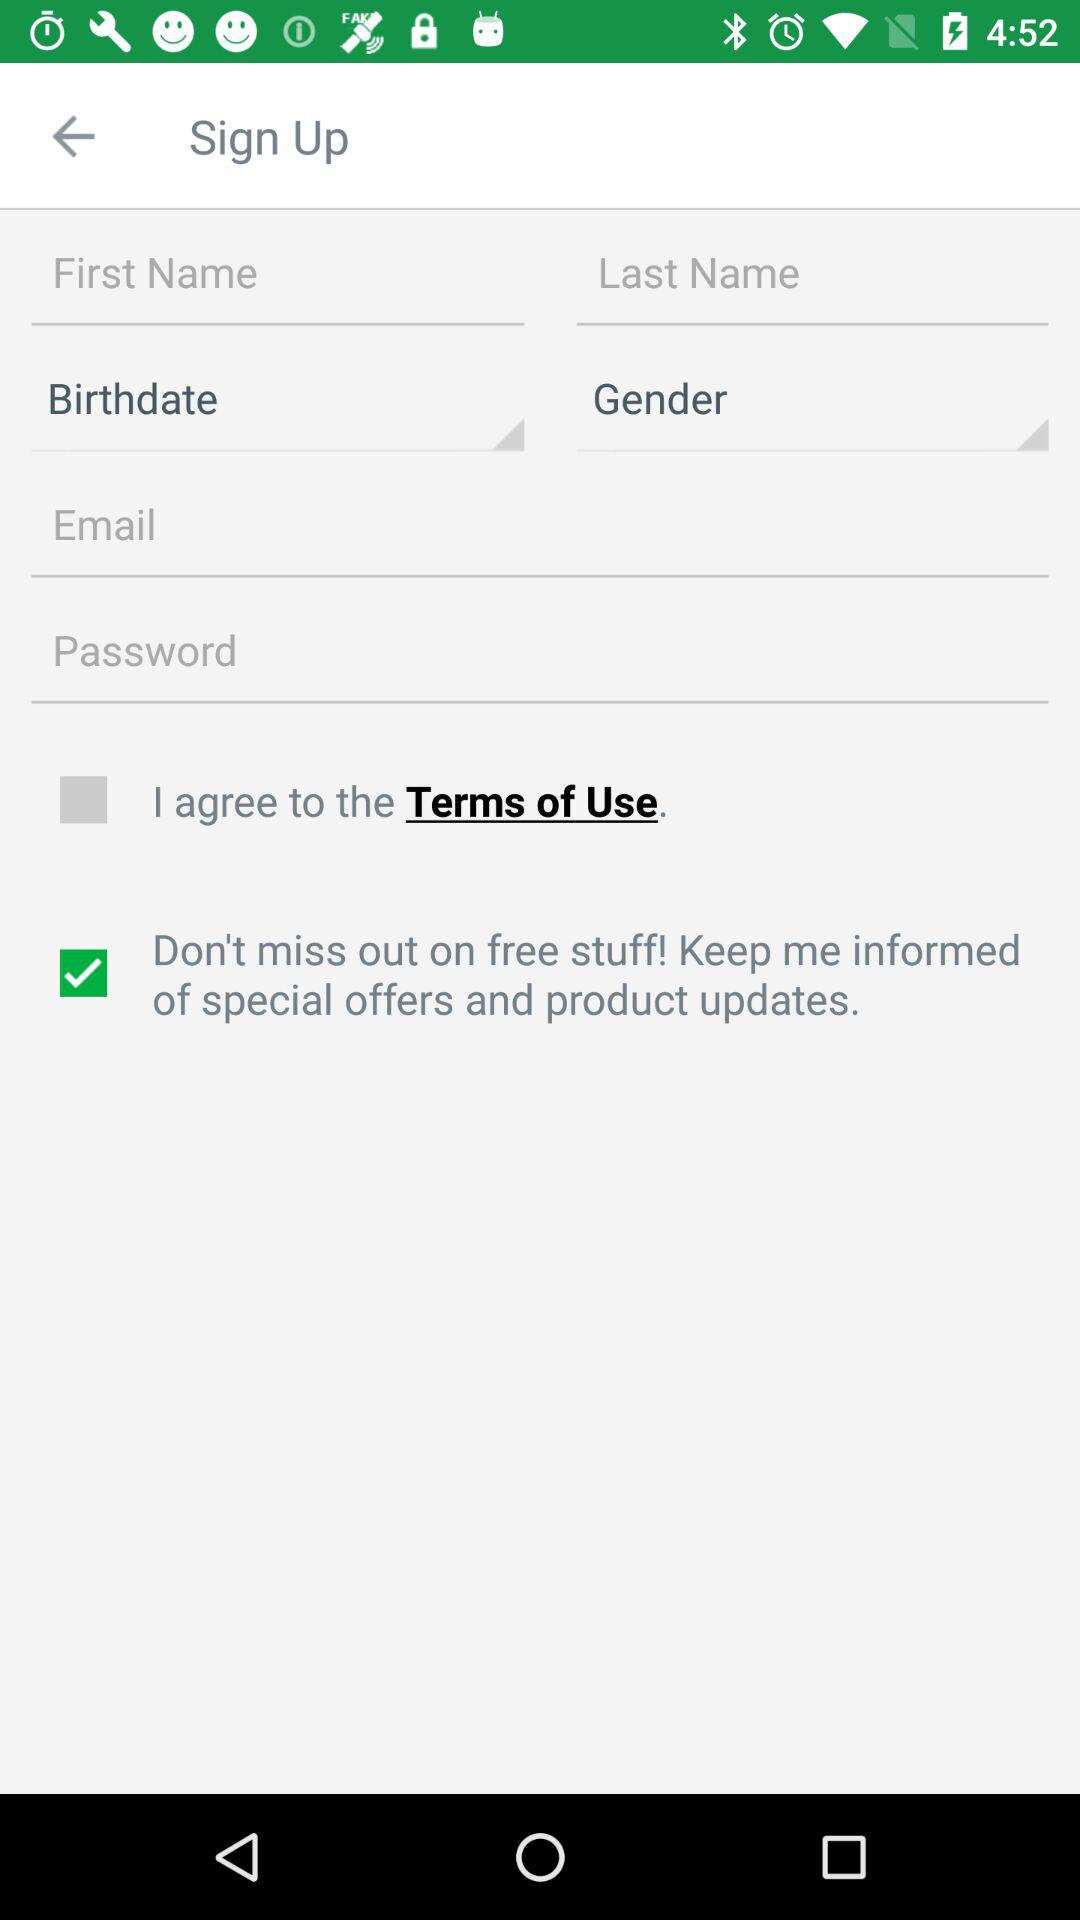  Describe the element at coordinates (278, 398) in the screenshot. I see `swipe until the birthdate` at that location.